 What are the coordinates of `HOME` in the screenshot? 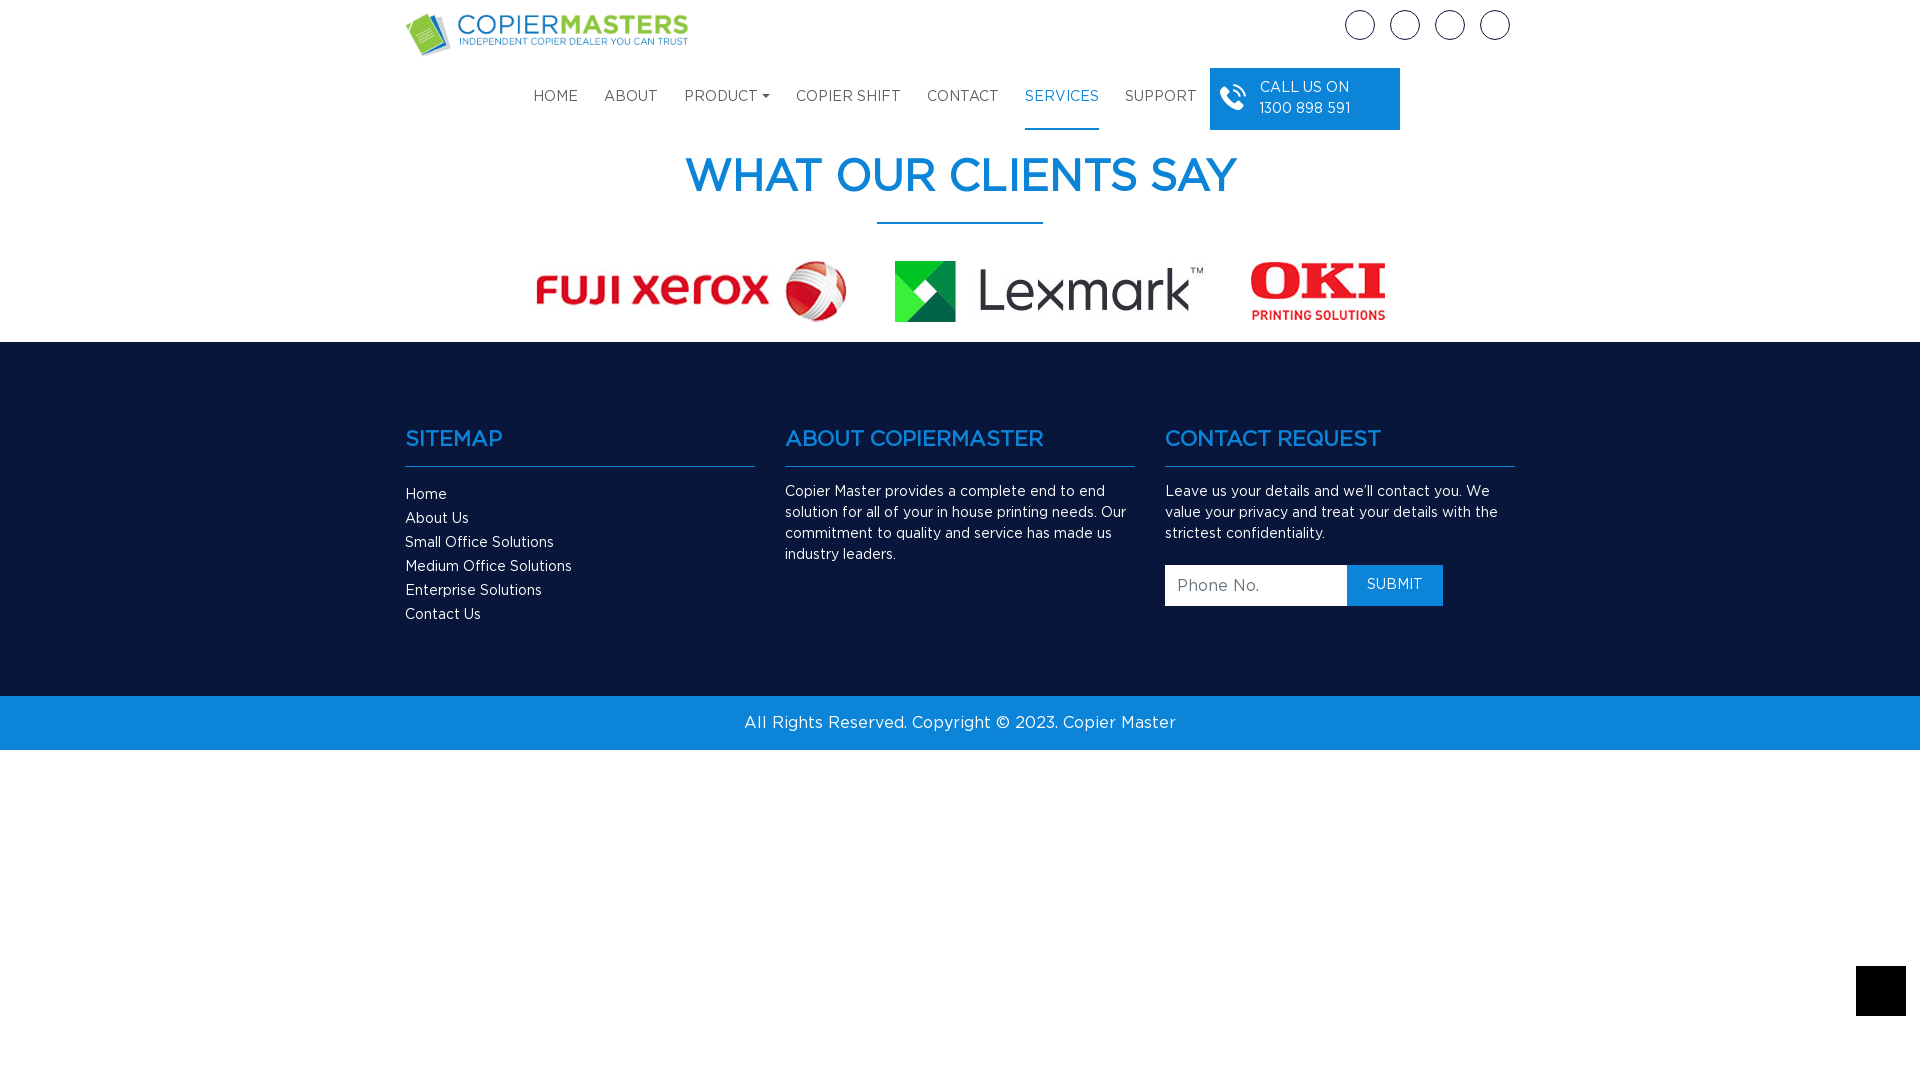 It's located at (556, 108).